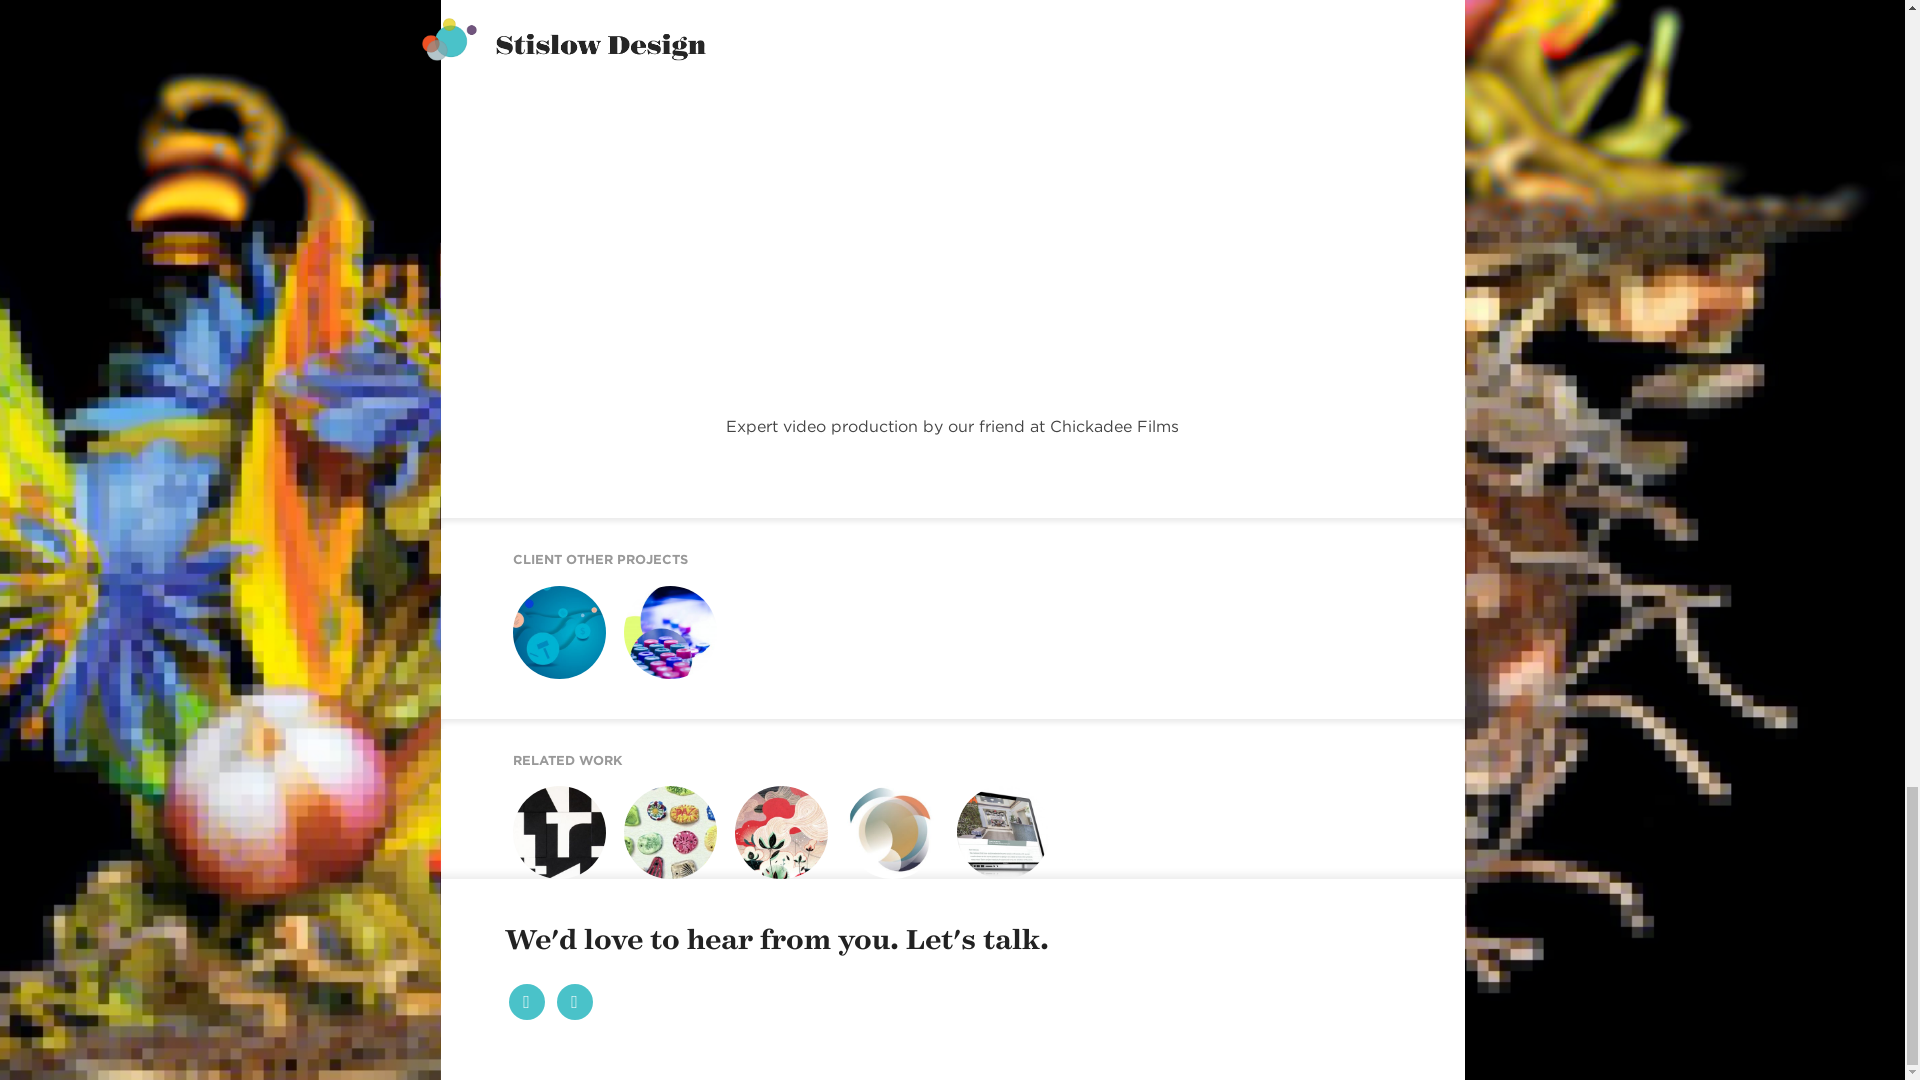  What do you see at coordinates (550, 694) in the screenshot?
I see `spark Launch Video` at bounding box center [550, 694].